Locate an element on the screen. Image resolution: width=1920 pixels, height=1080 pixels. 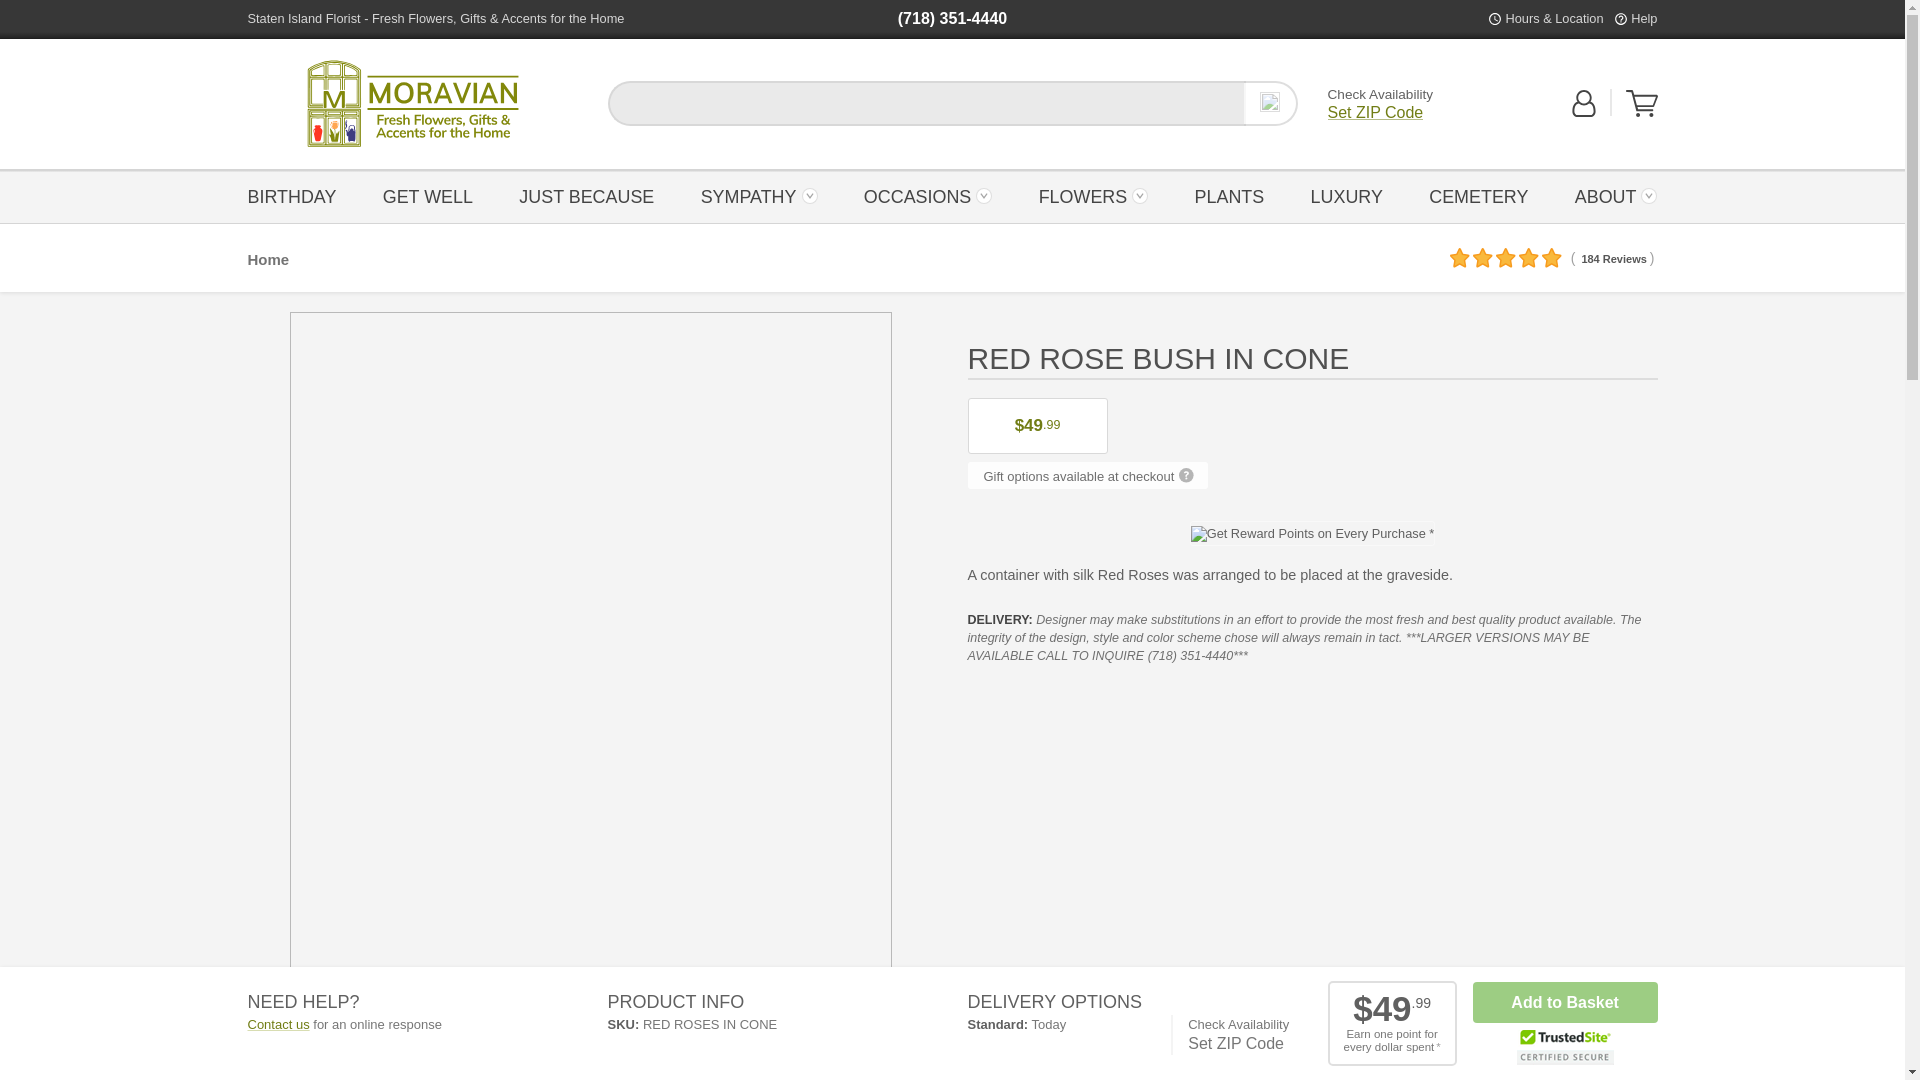
View Your Shopping Cart is located at coordinates (1642, 112).